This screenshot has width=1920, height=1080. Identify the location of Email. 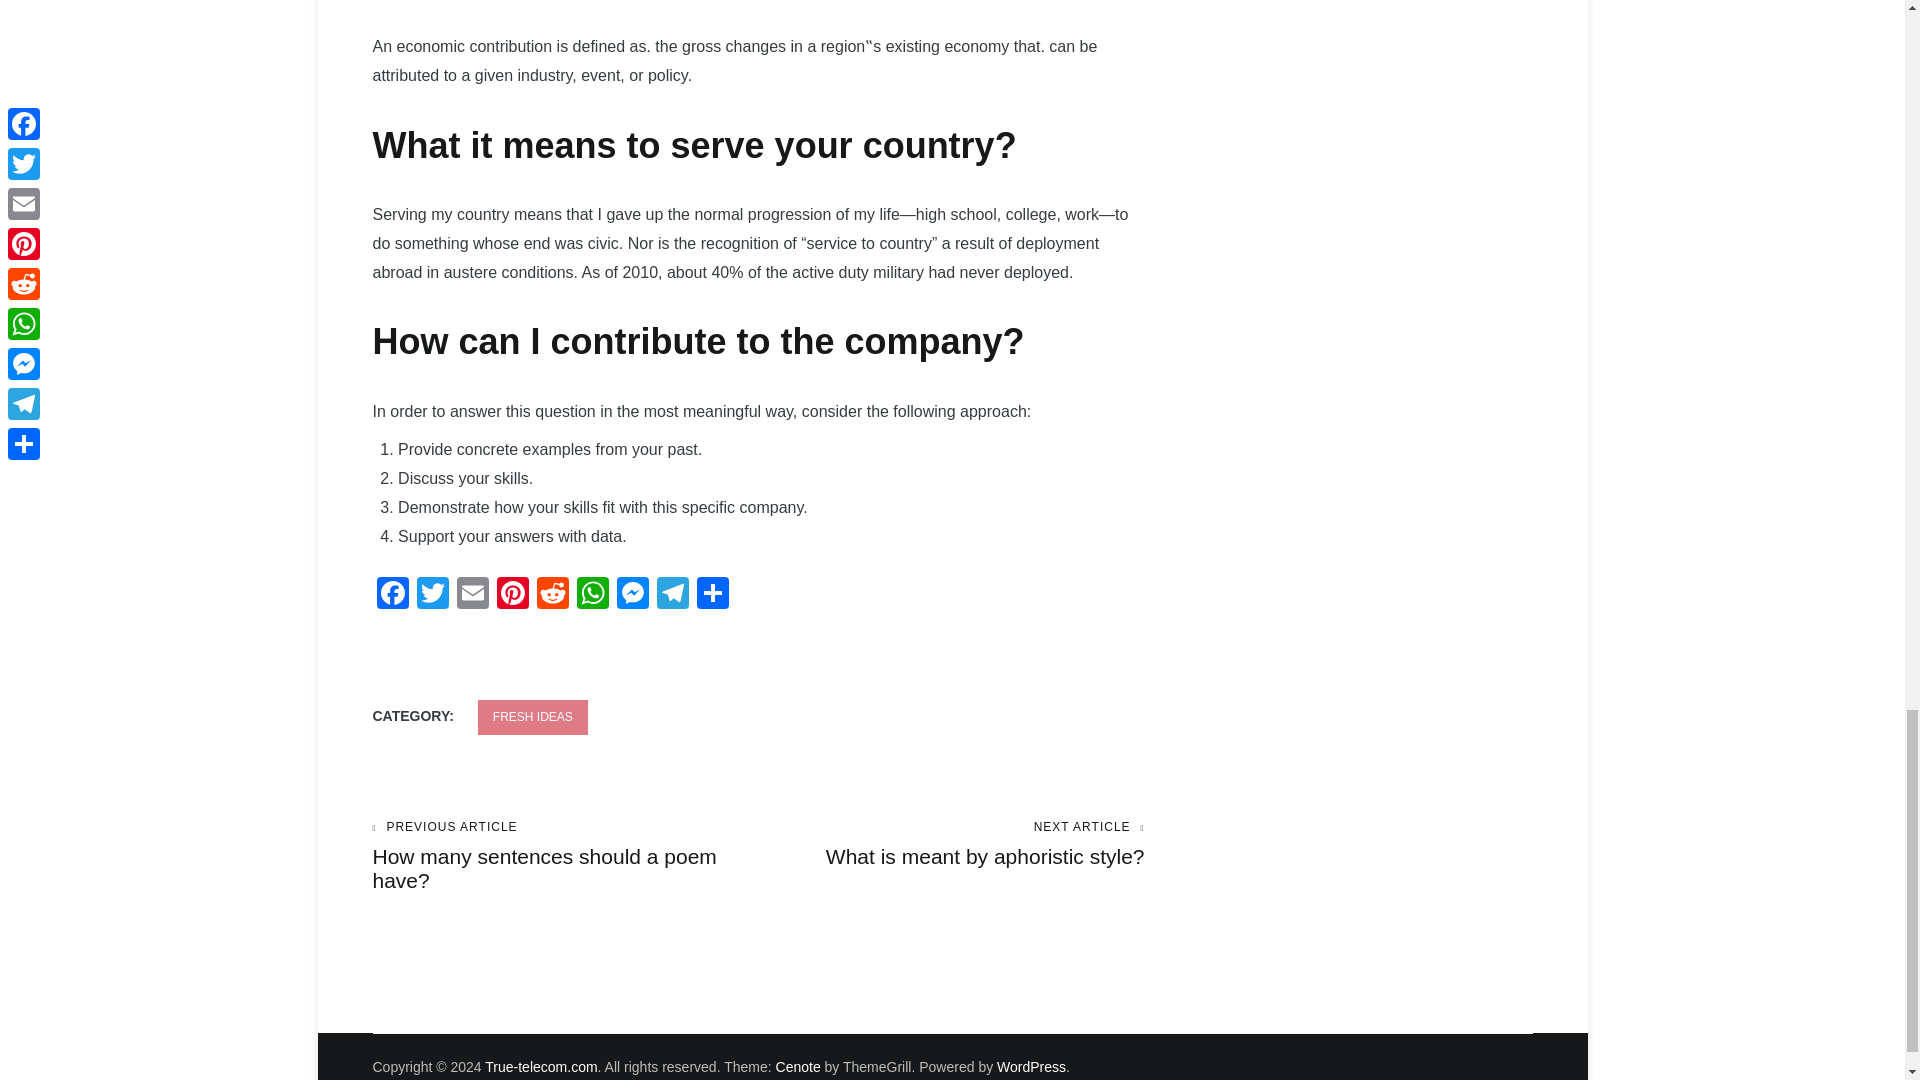
(392, 595).